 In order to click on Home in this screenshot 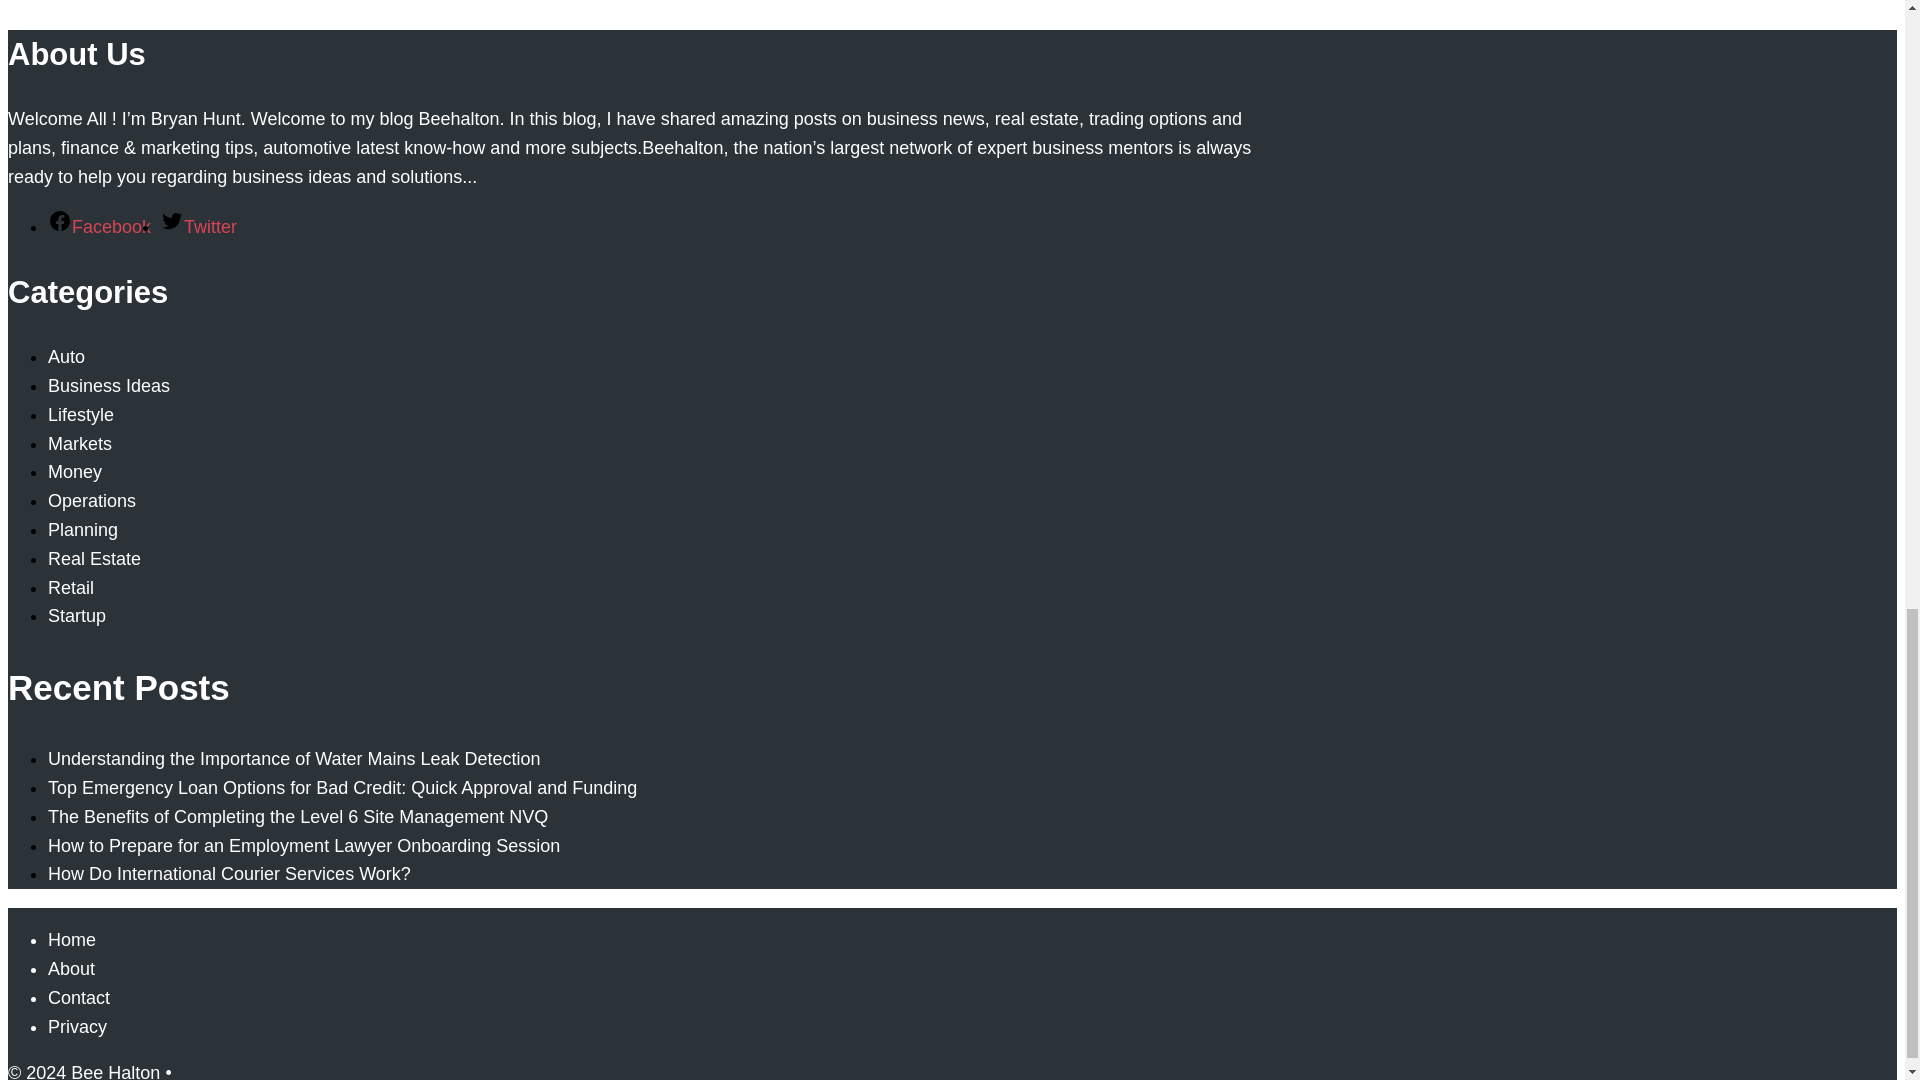, I will do `click(72, 940)`.